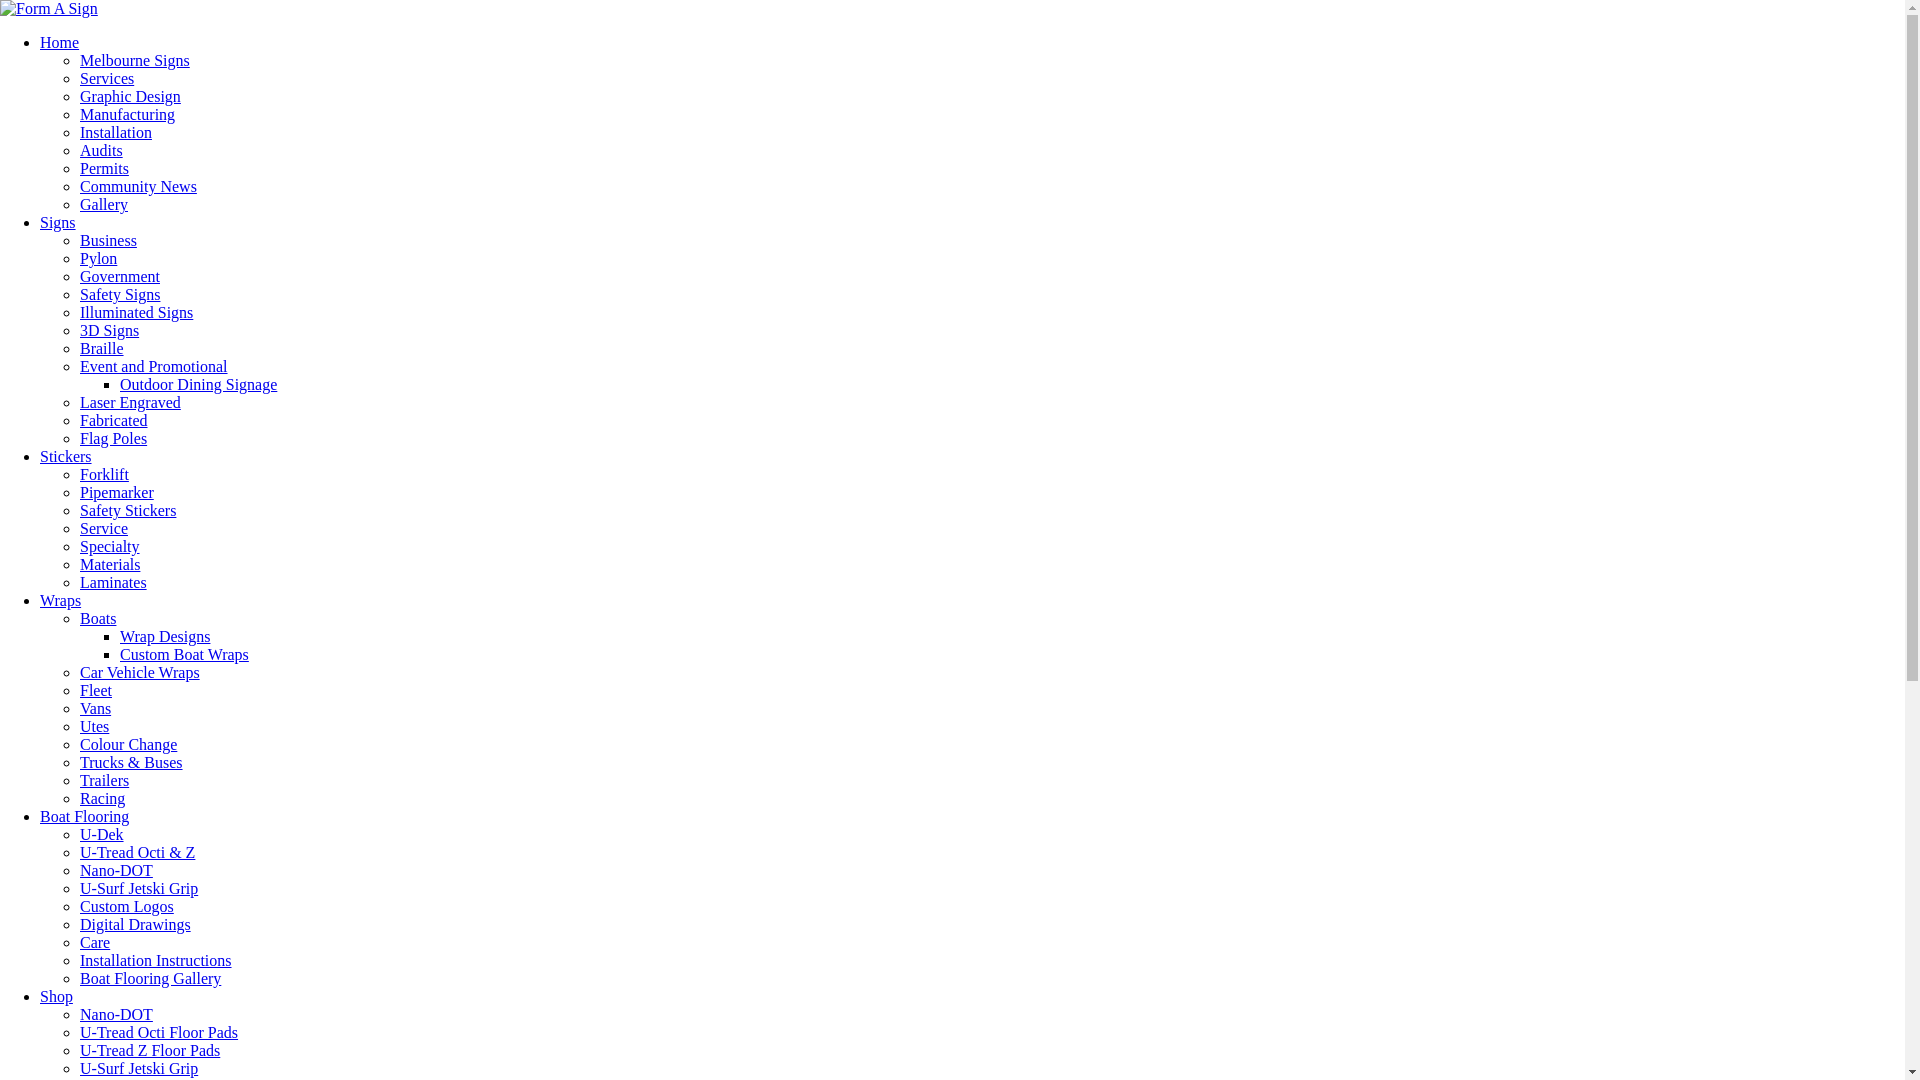 Image resolution: width=1920 pixels, height=1080 pixels. Describe the element at coordinates (116, 132) in the screenshot. I see `Installation` at that location.